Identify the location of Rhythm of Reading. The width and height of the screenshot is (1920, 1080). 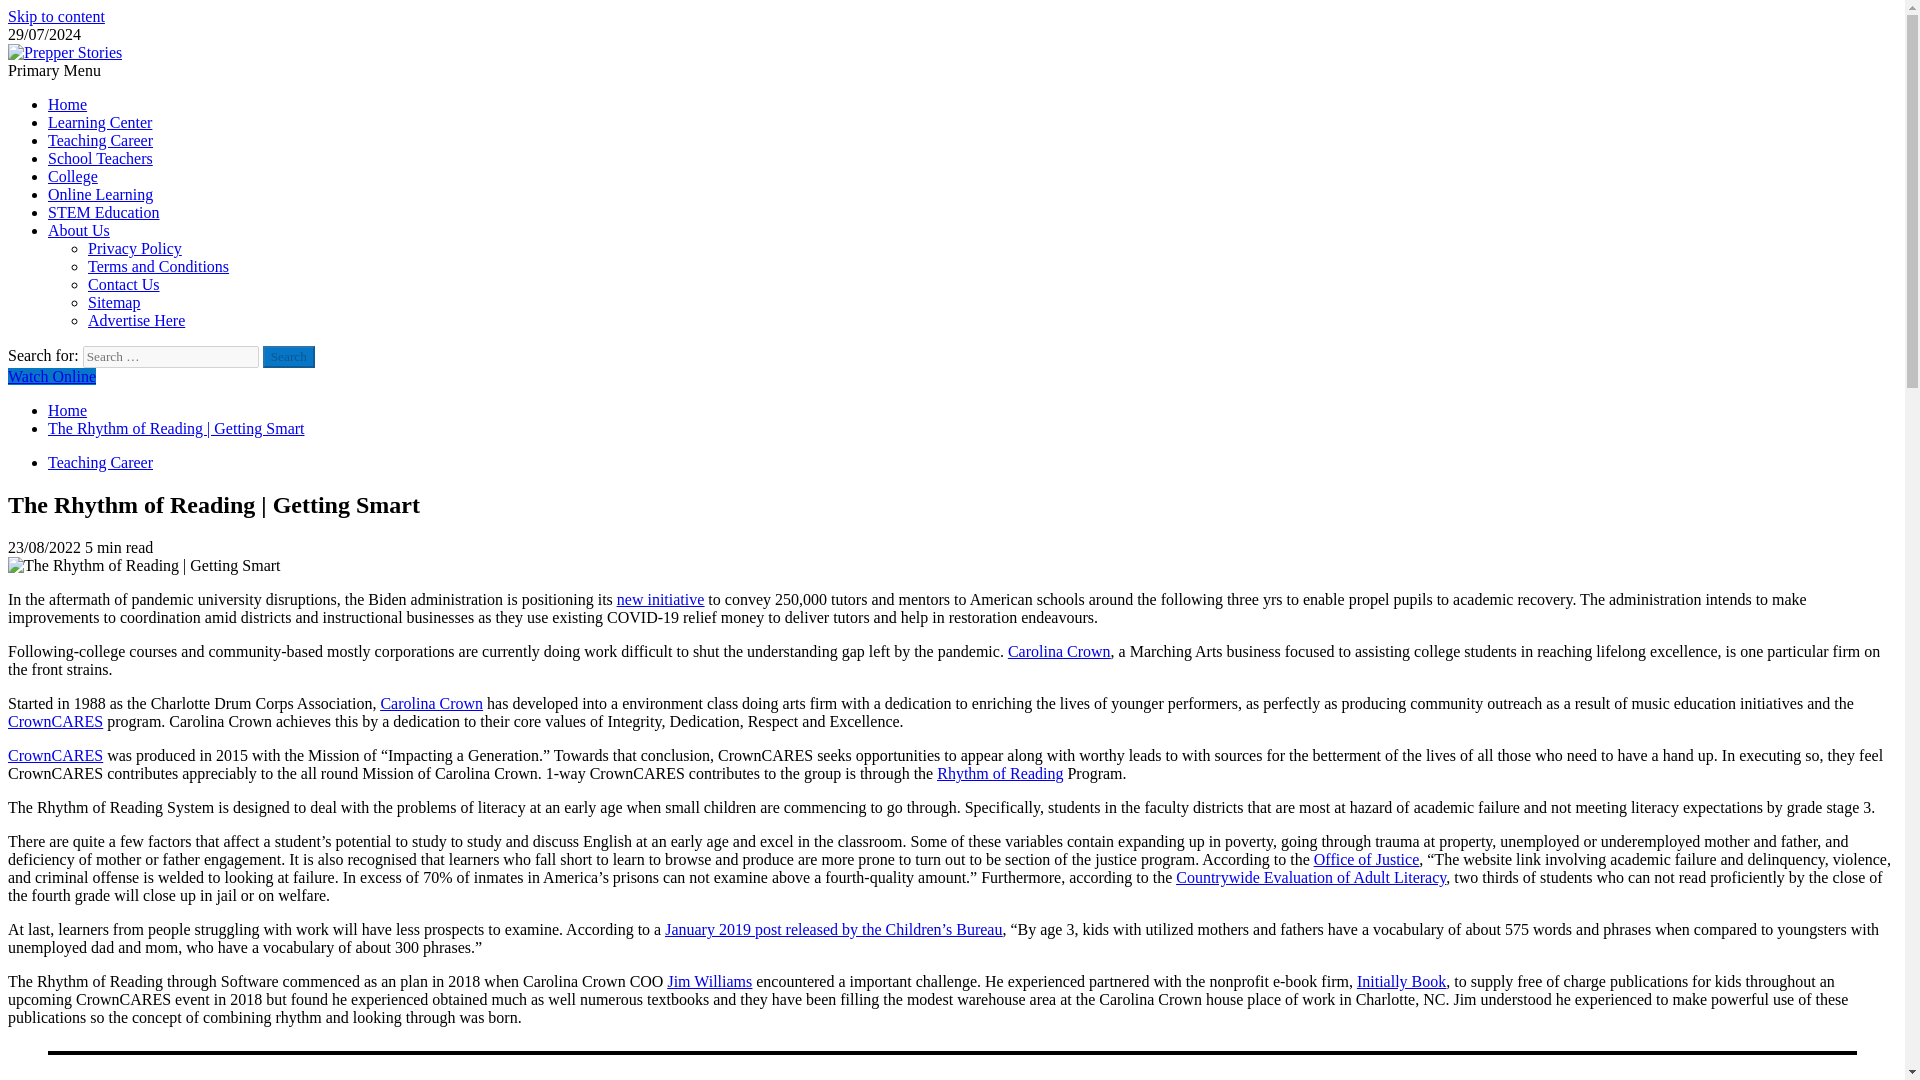
(1000, 772).